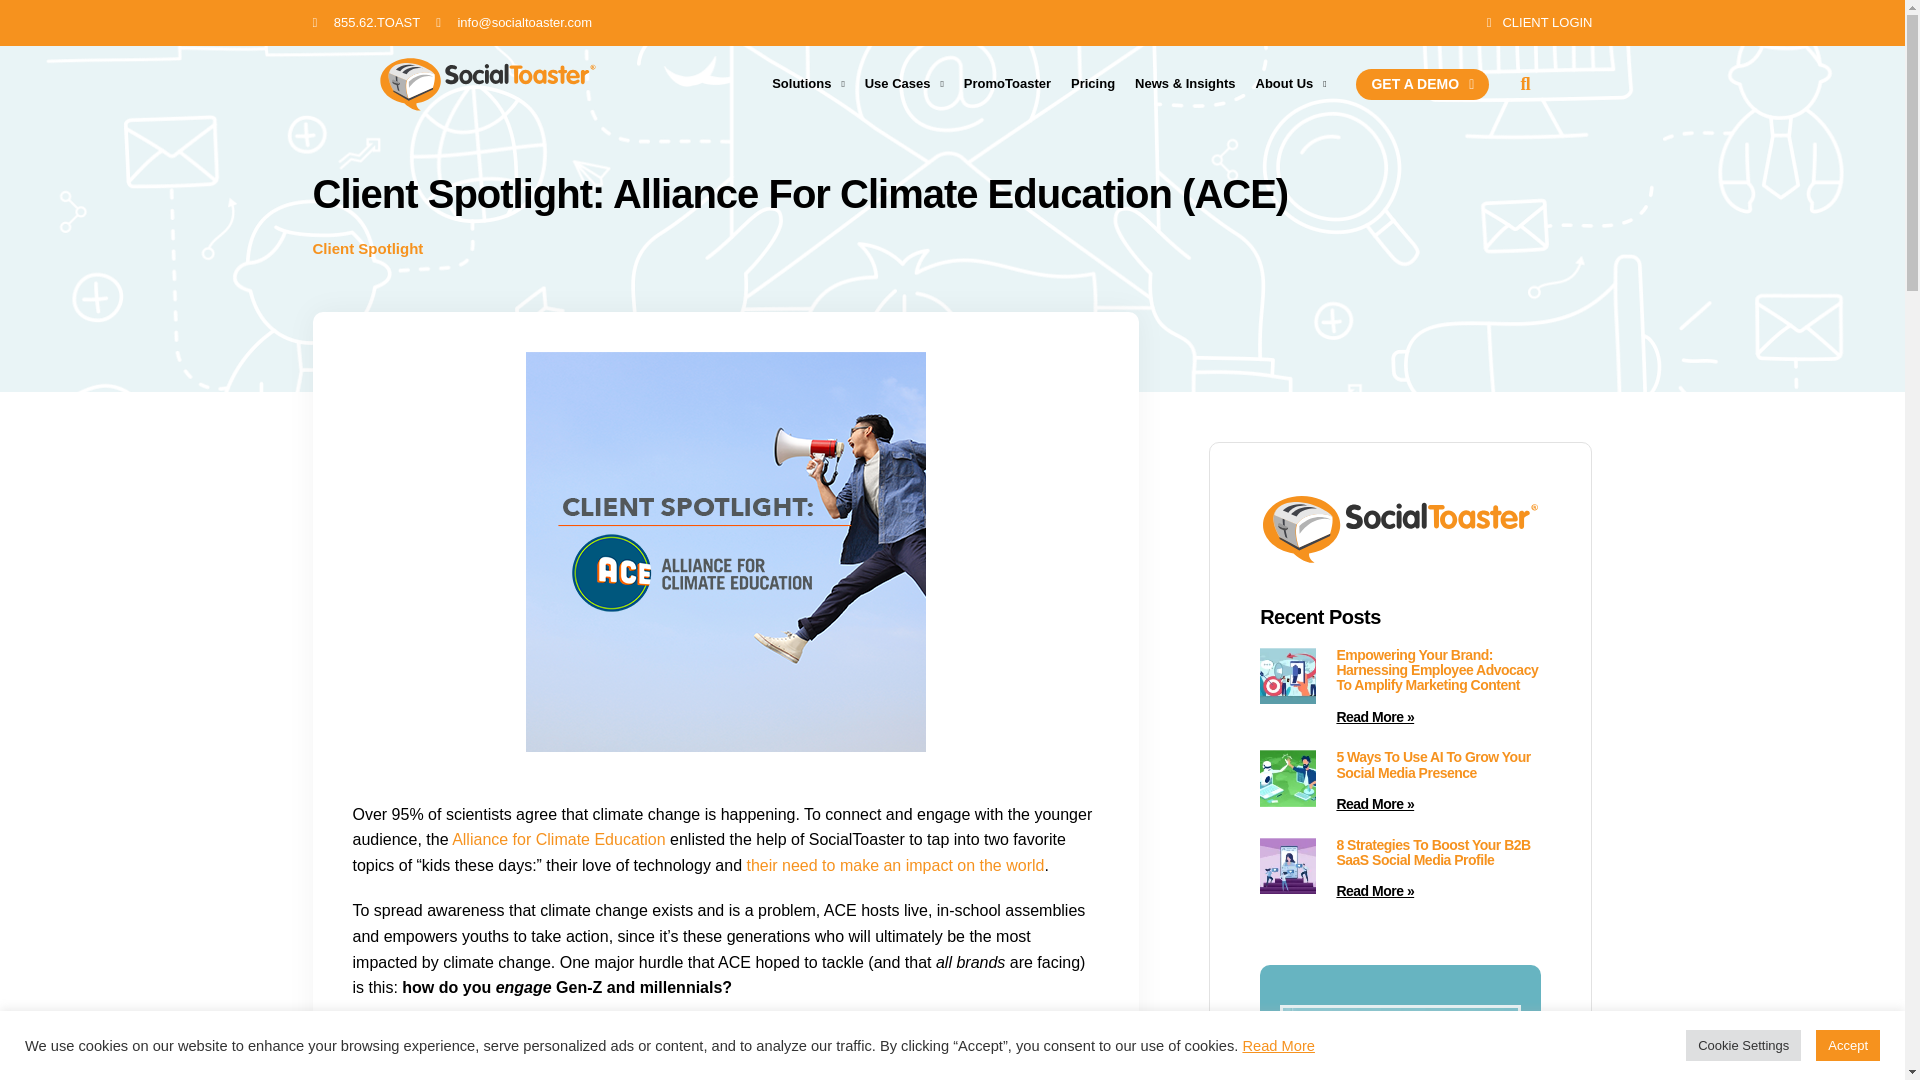 Image resolution: width=1920 pixels, height=1080 pixels. Describe the element at coordinates (1532, 22) in the screenshot. I see `CLIENT LOGIN` at that location.